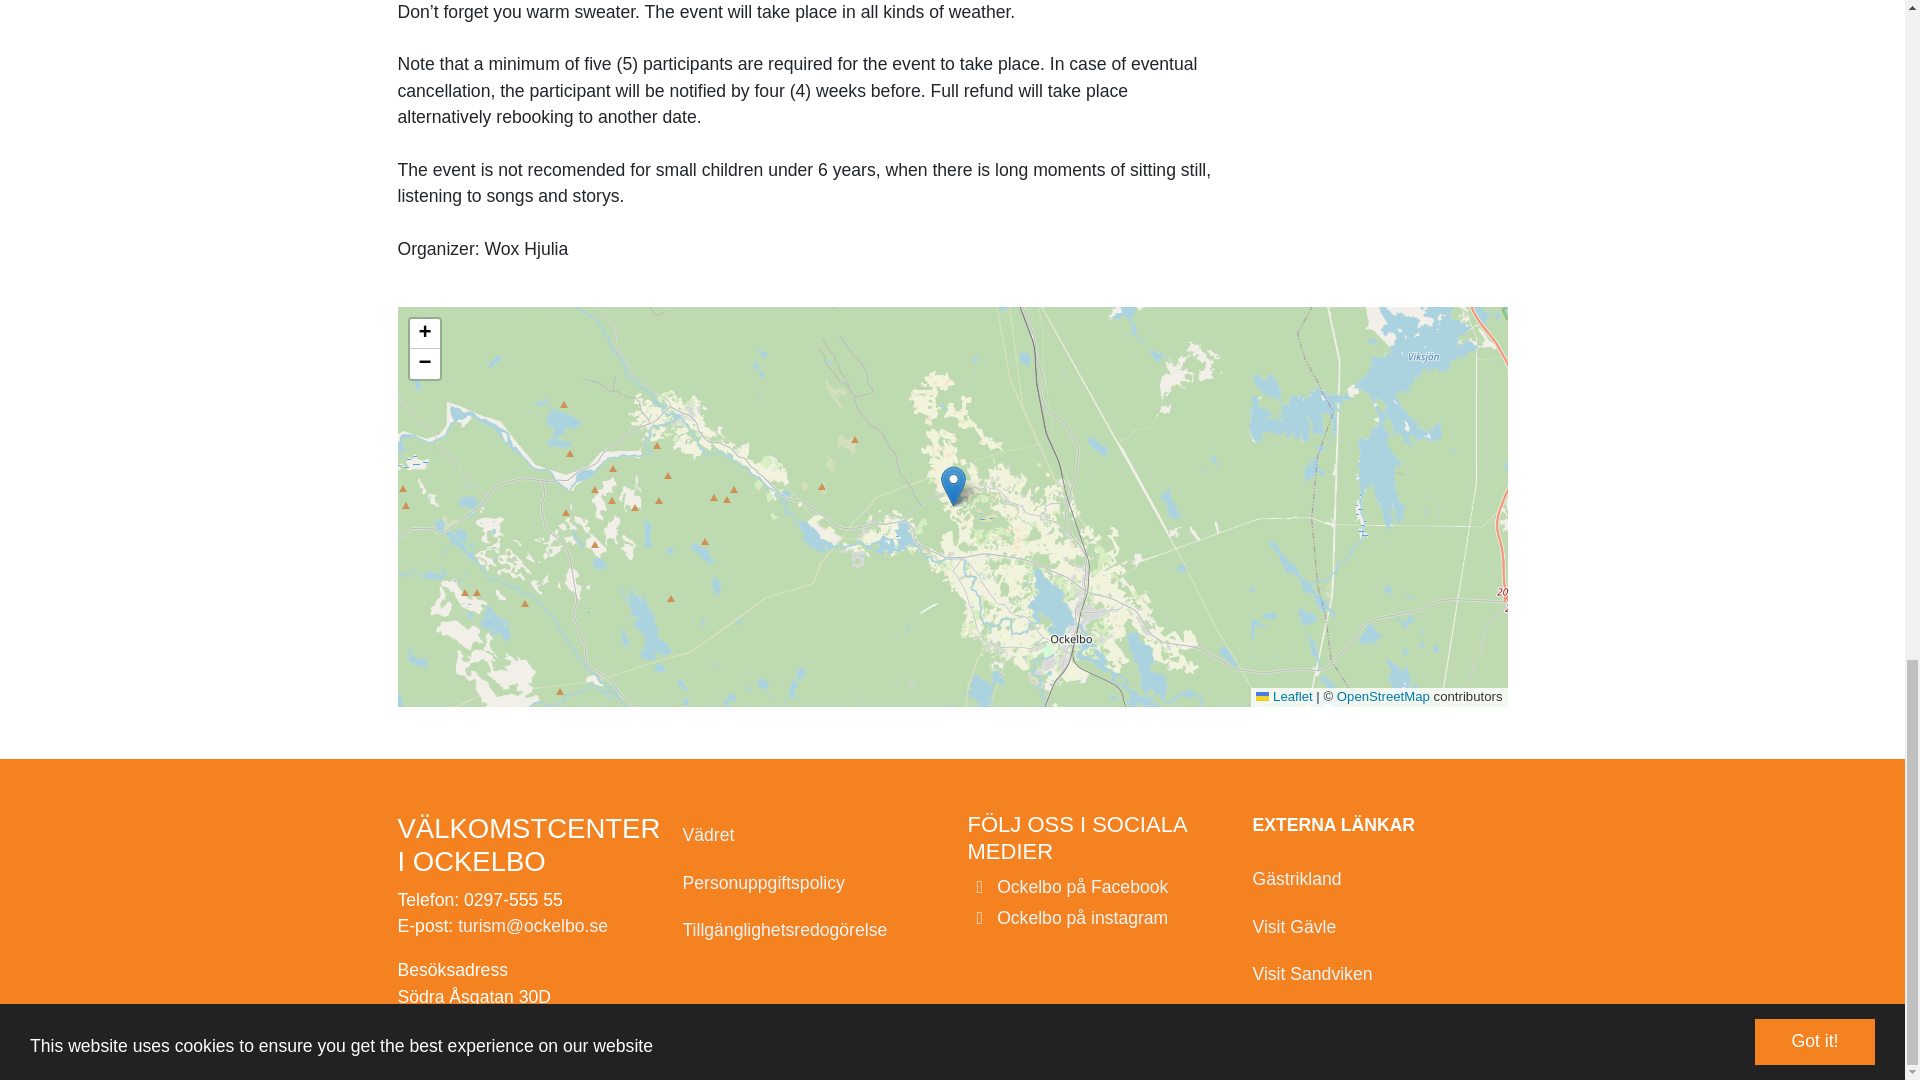  Describe the element at coordinates (808, 883) in the screenshot. I see `Personuppgiftspolicy` at that location.